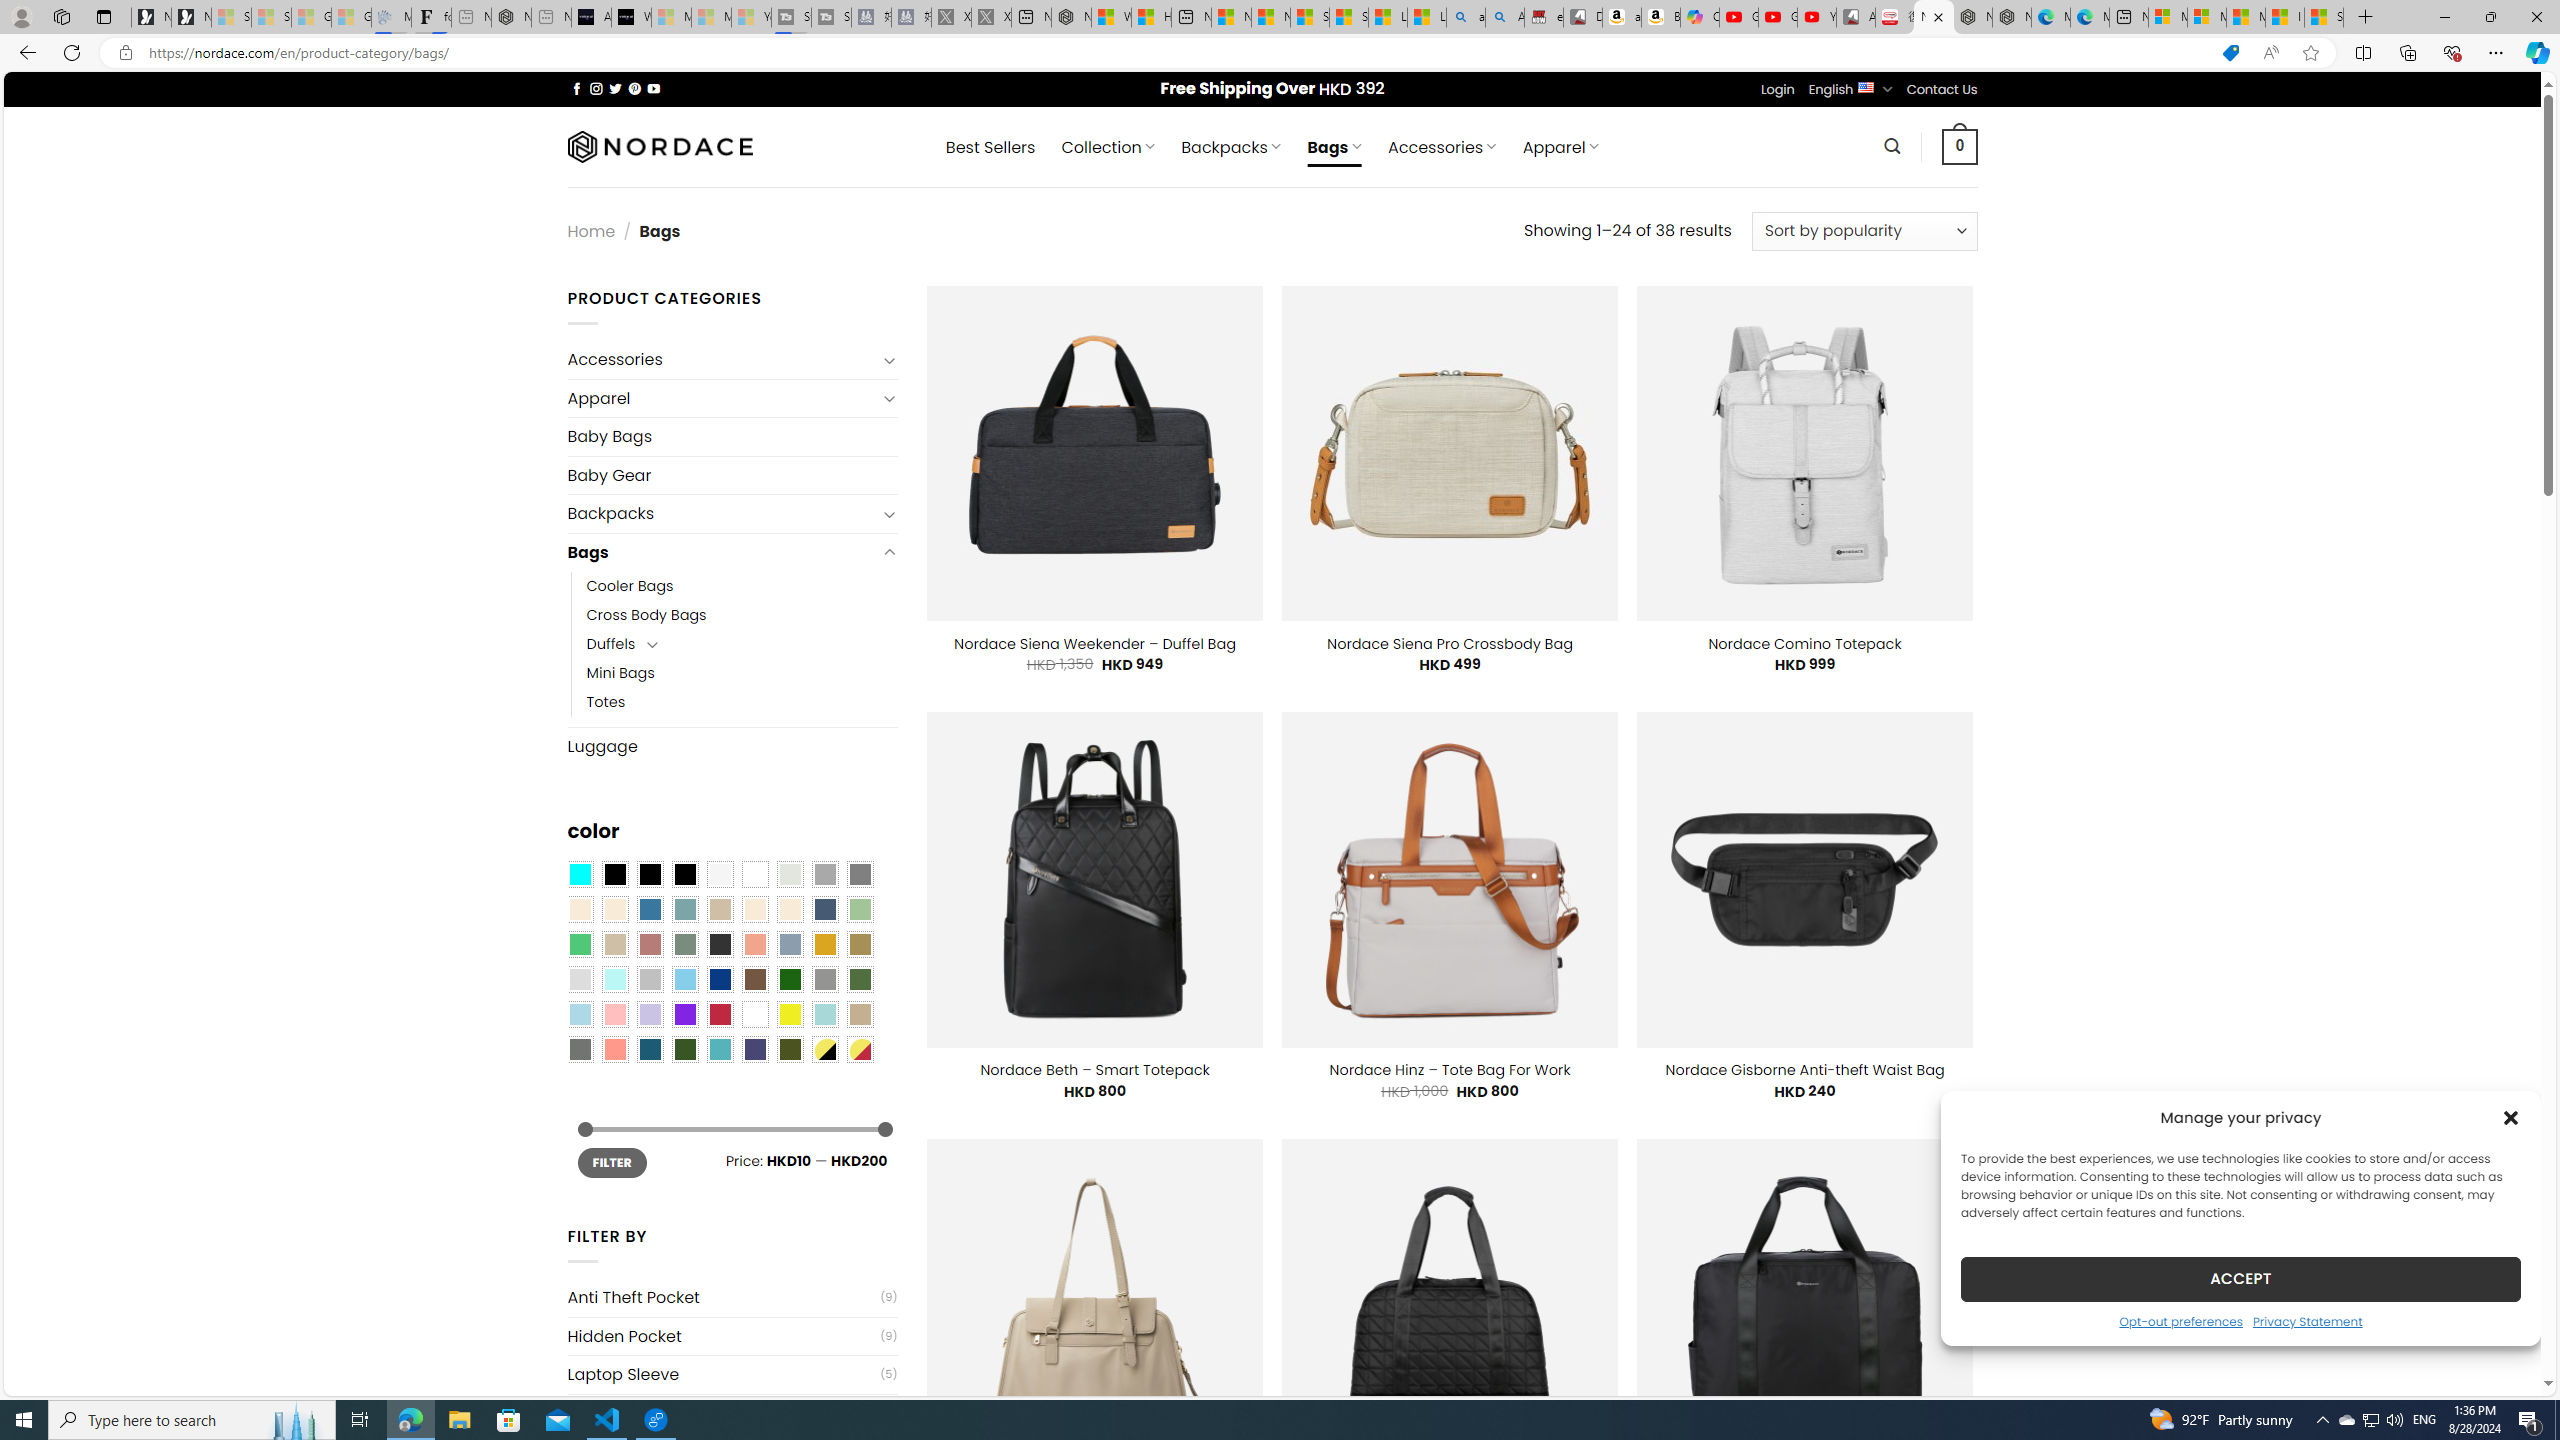 The width and height of the screenshot is (2560, 1440). What do you see at coordinates (719, 1015) in the screenshot?
I see `Red` at bounding box center [719, 1015].